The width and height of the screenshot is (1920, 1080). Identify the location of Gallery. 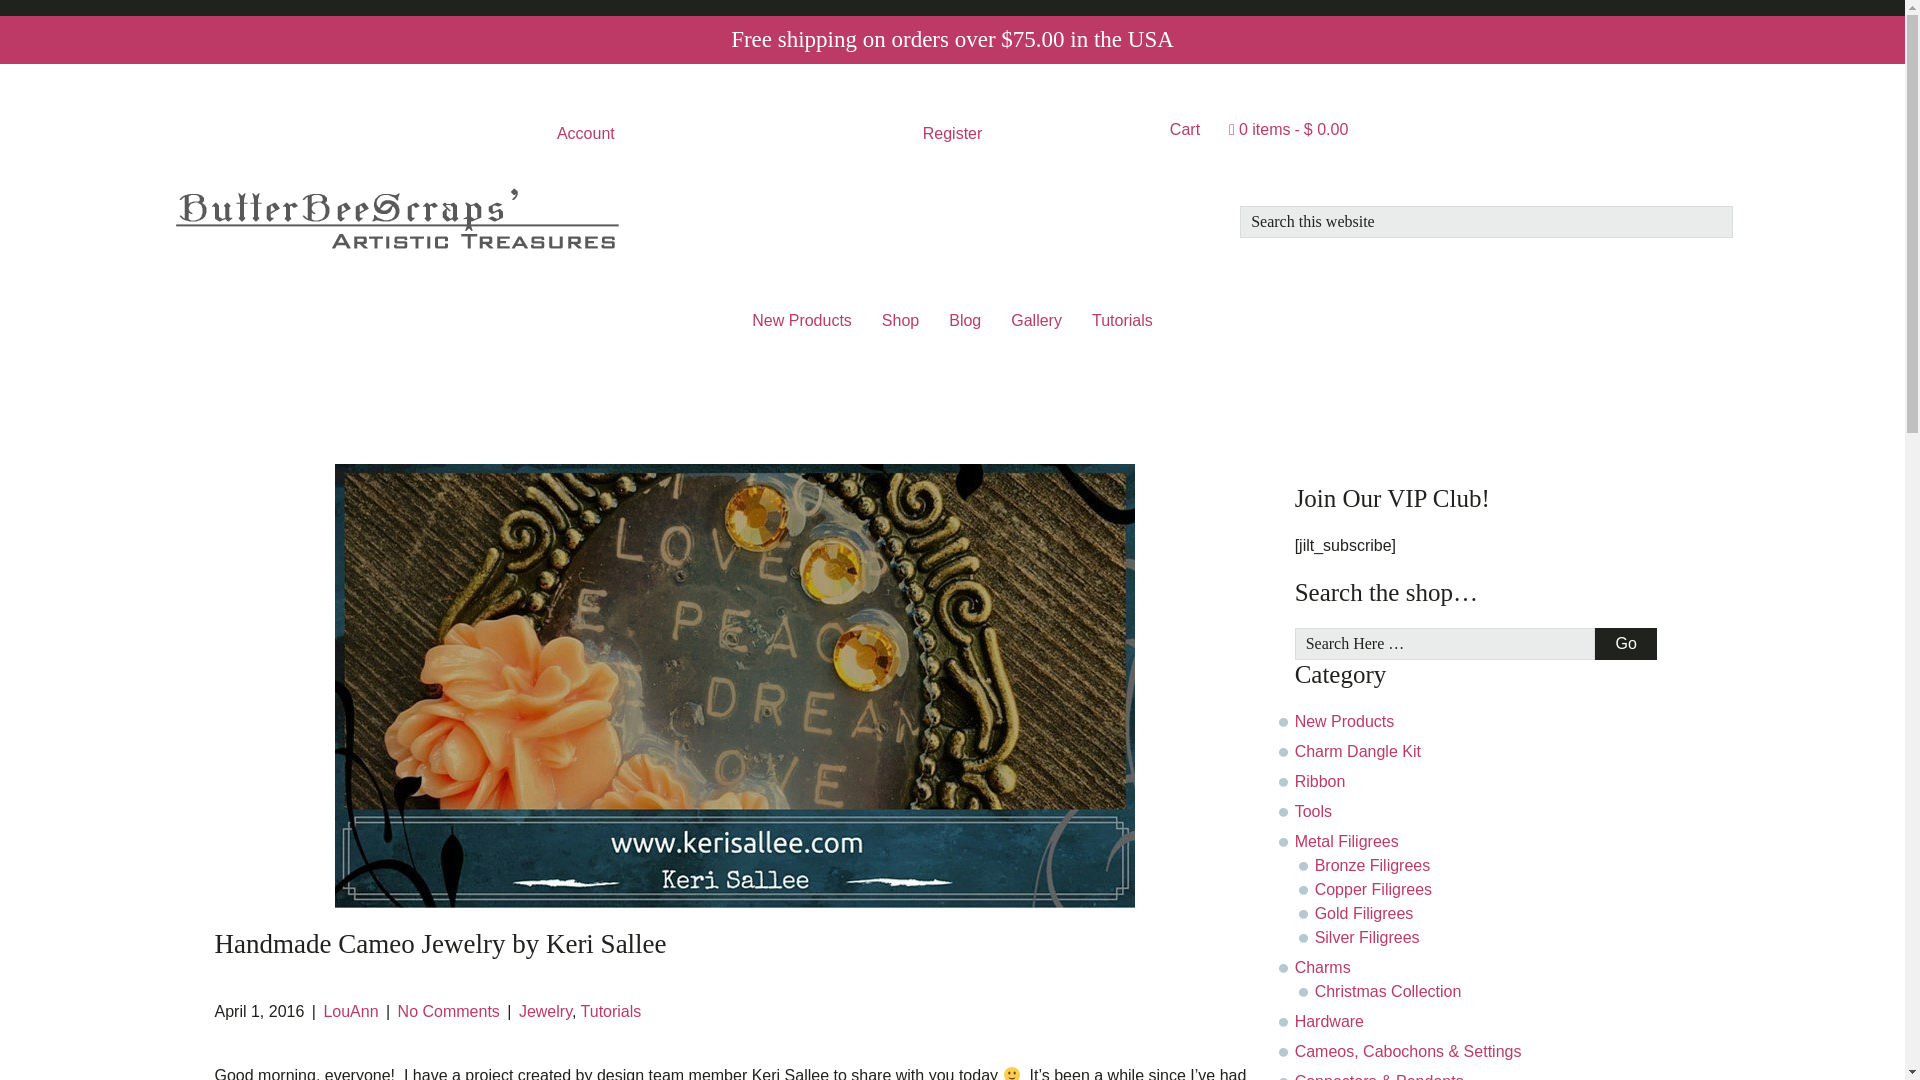
(1036, 321).